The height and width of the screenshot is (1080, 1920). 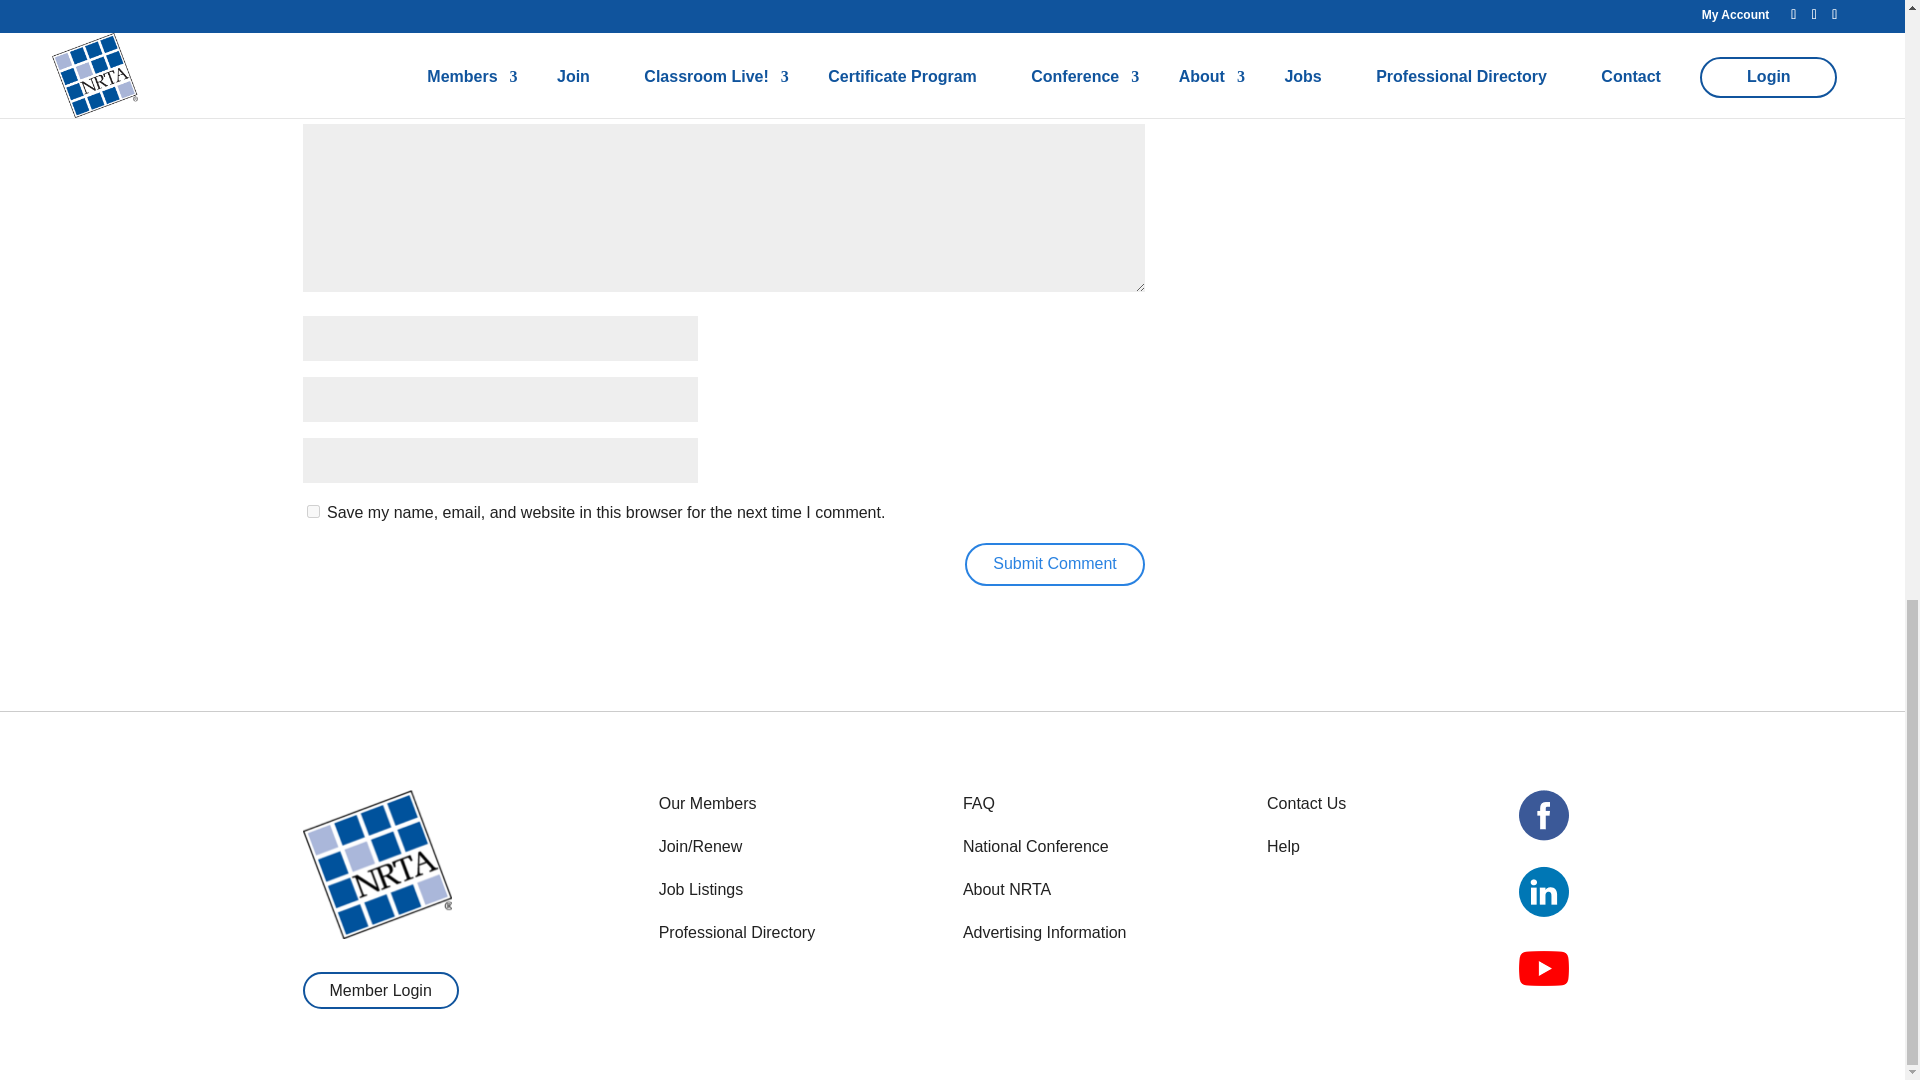 What do you see at coordinates (312, 512) in the screenshot?
I see `yes` at bounding box center [312, 512].